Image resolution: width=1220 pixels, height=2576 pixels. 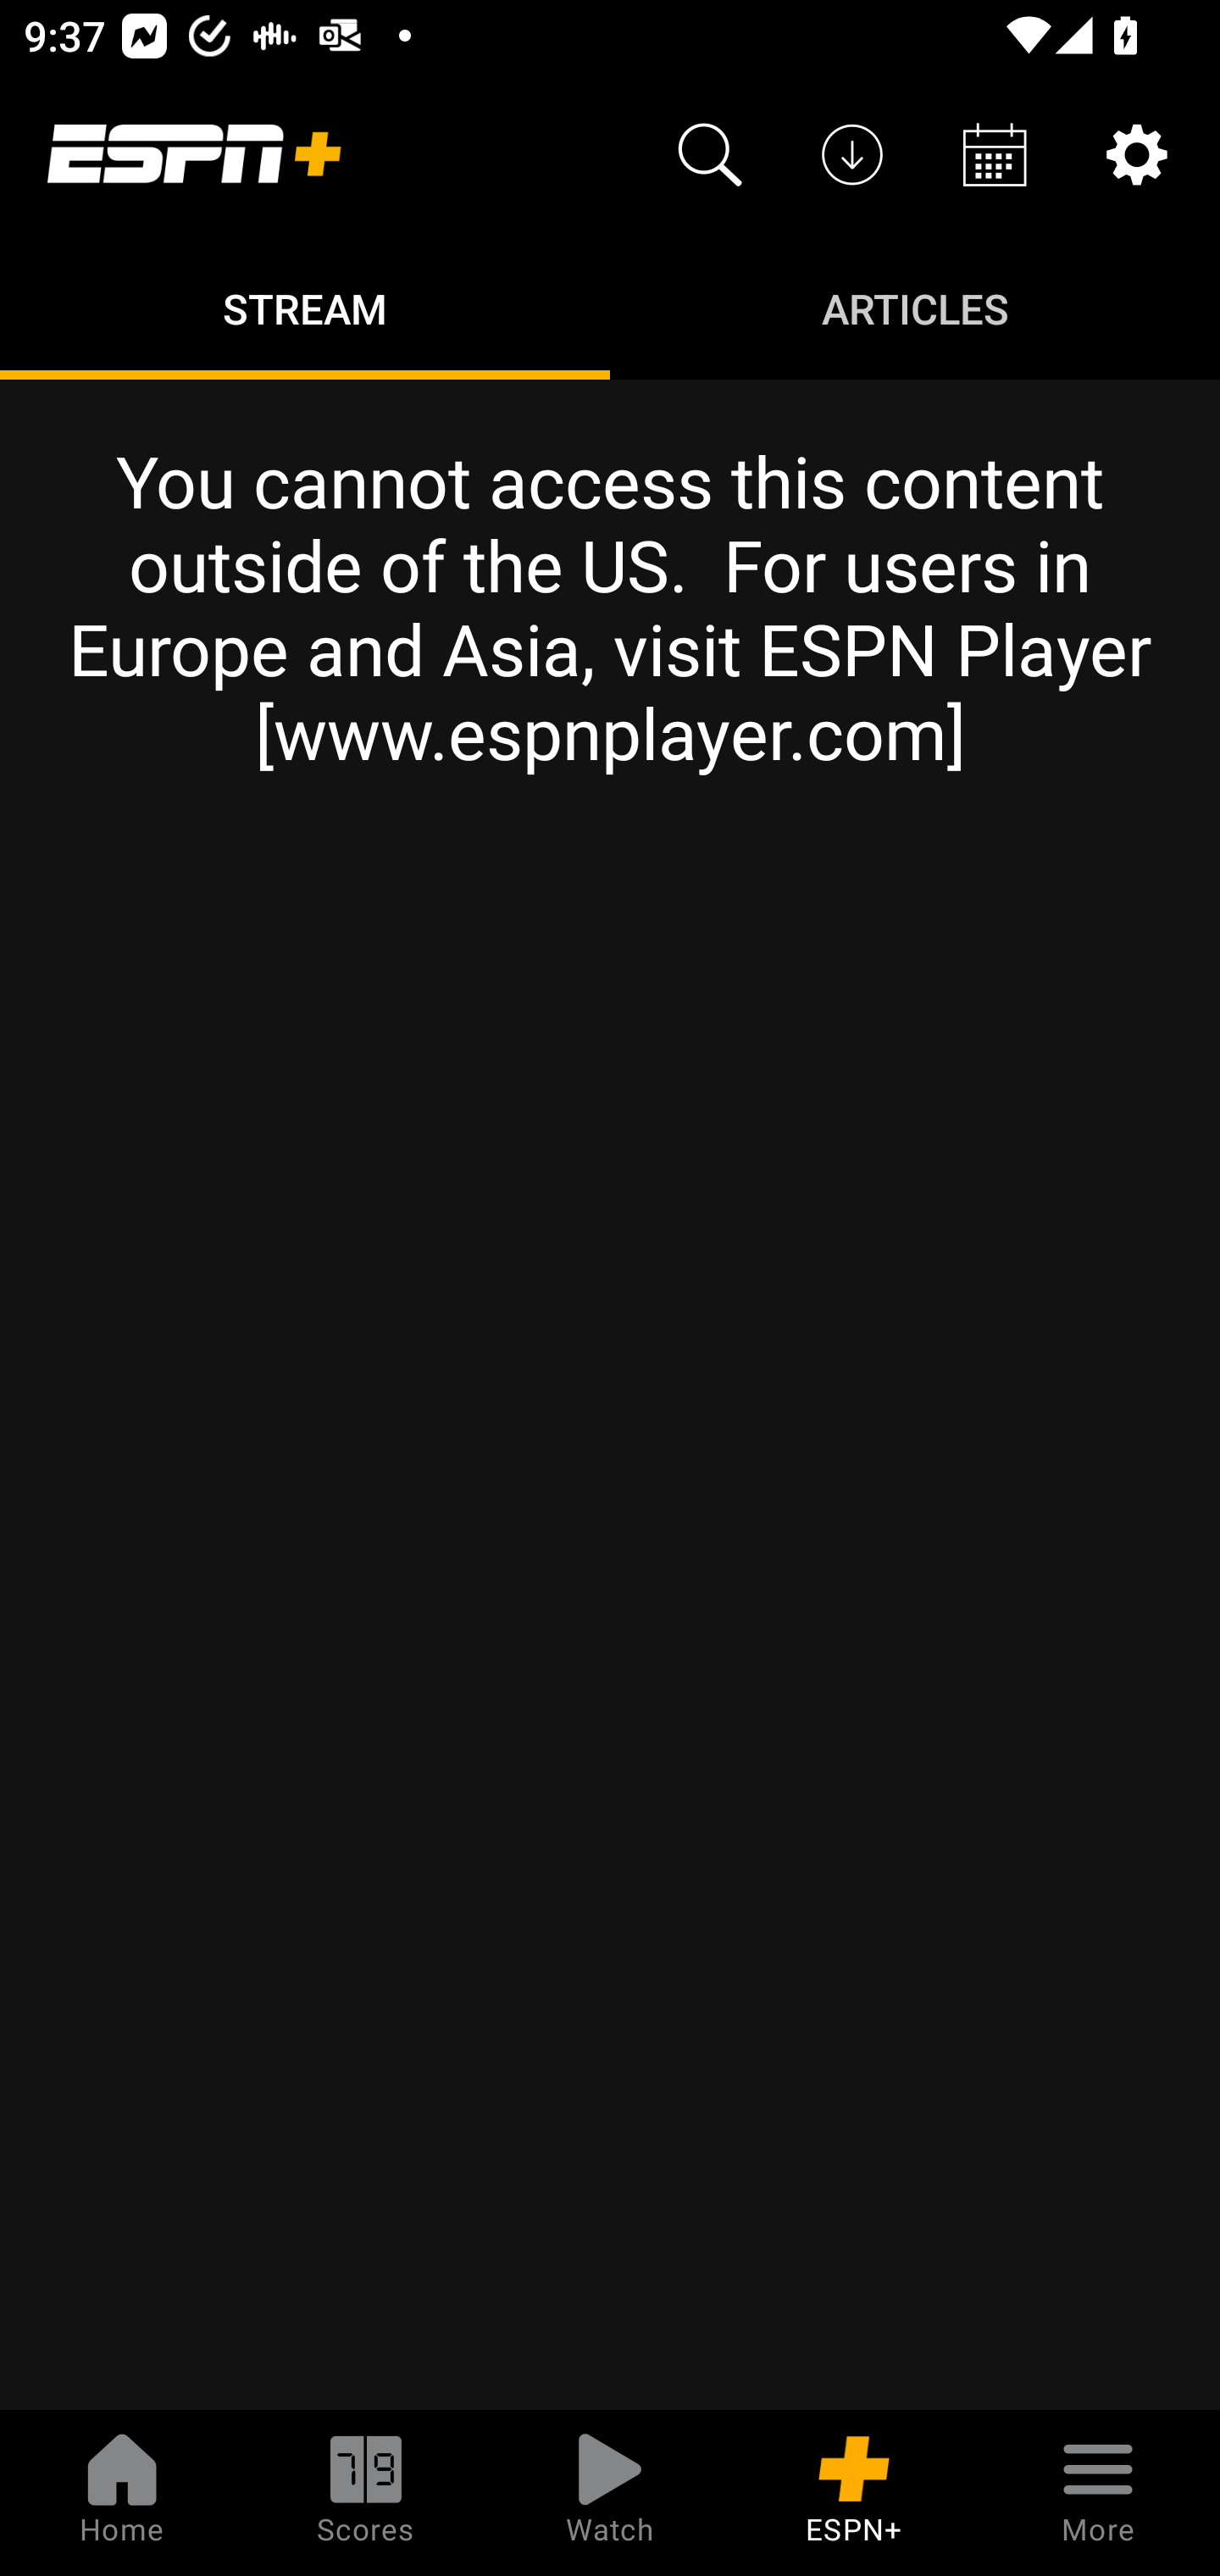 What do you see at coordinates (366, 2493) in the screenshot?
I see `Scores` at bounding box center [366, 2493].